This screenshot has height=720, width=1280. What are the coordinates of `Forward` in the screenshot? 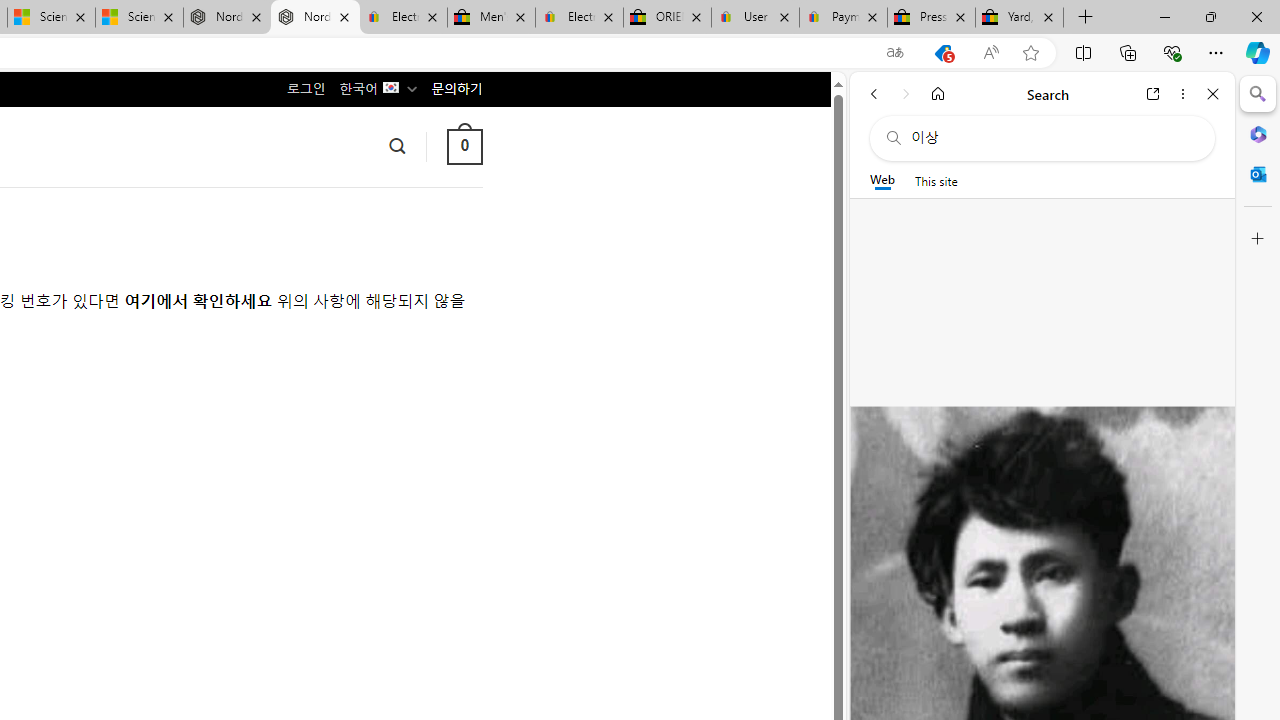 It's located at (906, 94).